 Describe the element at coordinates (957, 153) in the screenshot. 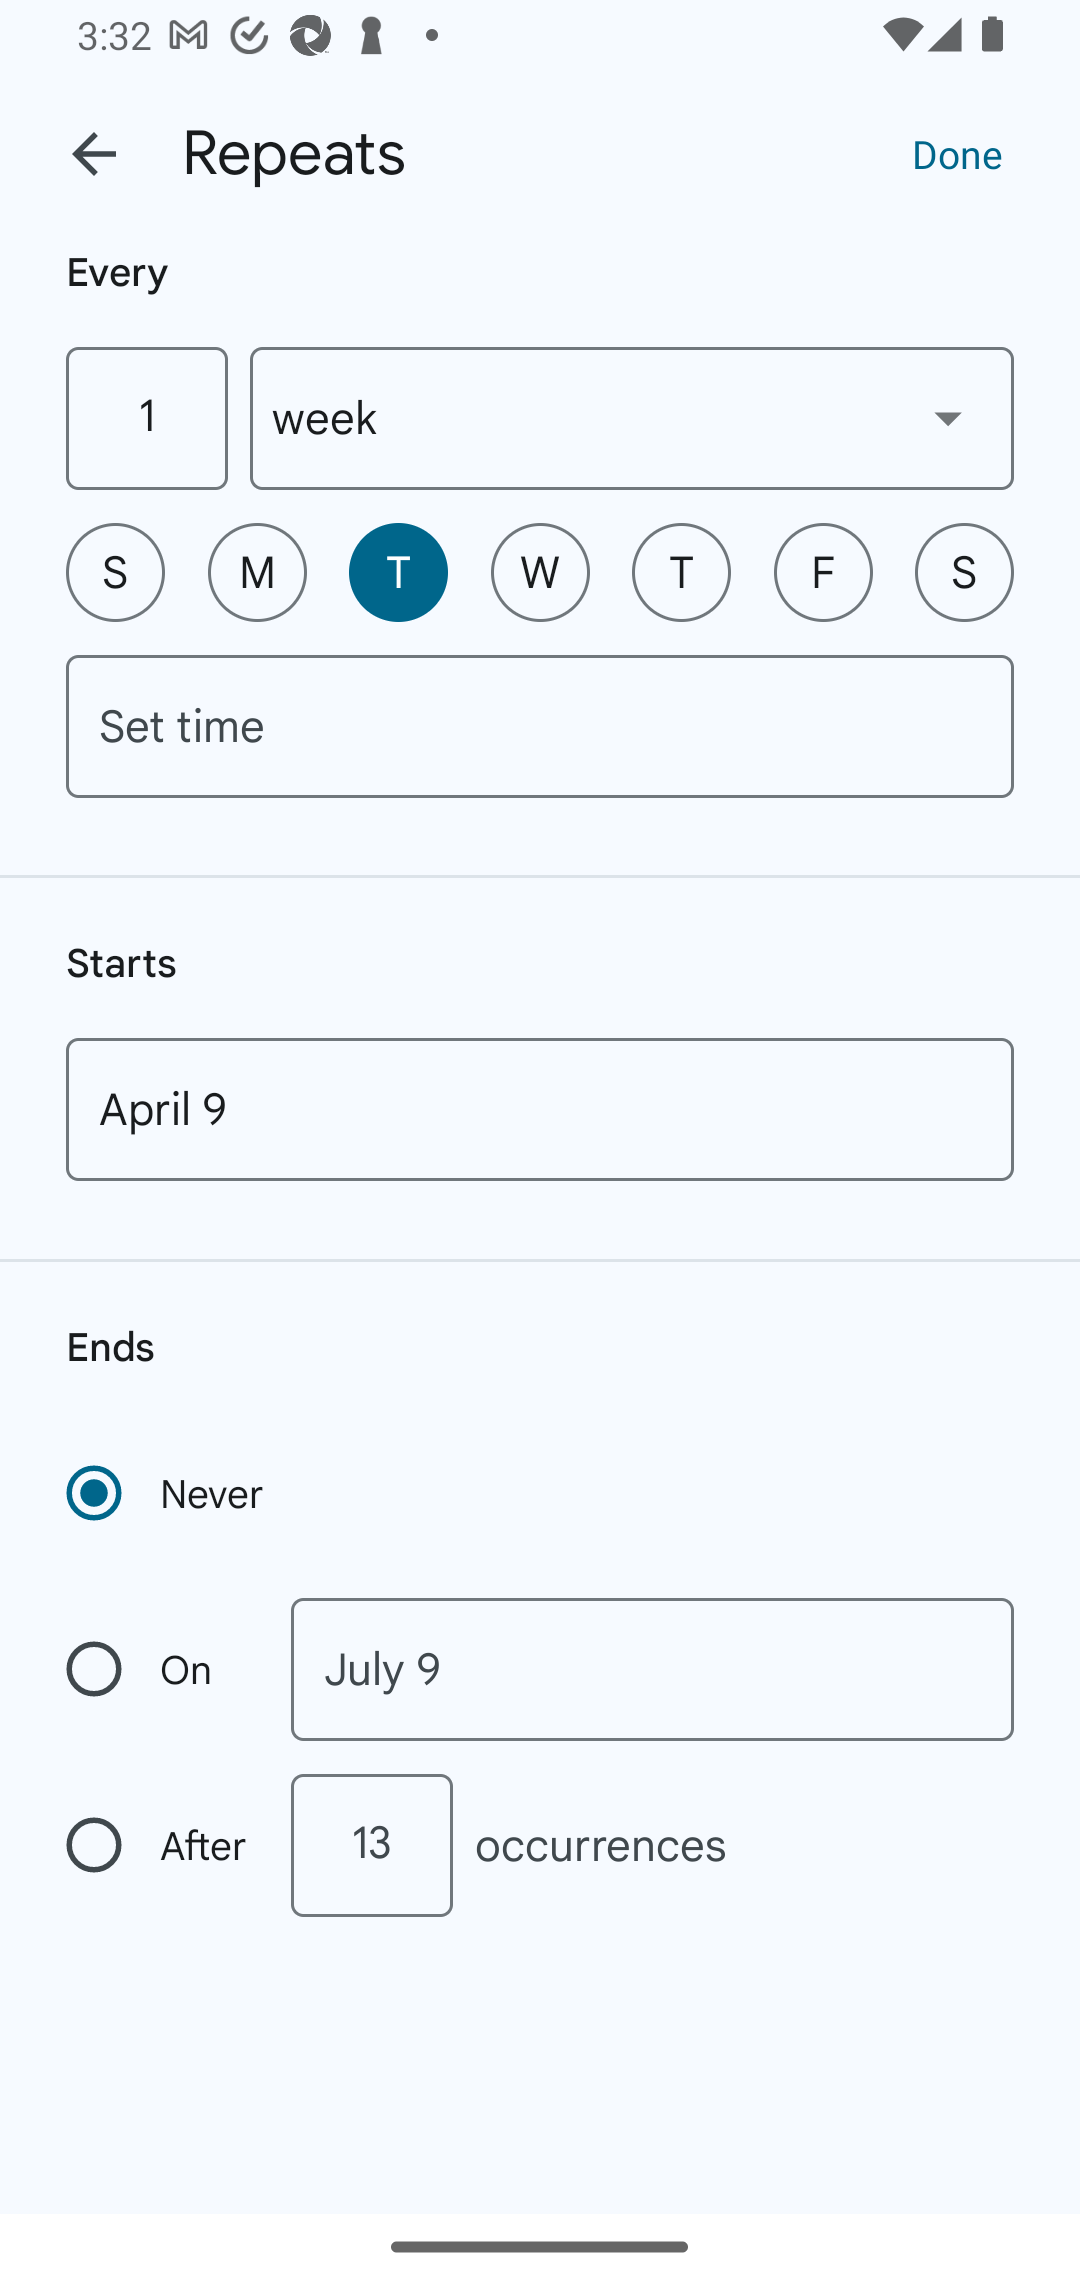

I see `Done` at that location.